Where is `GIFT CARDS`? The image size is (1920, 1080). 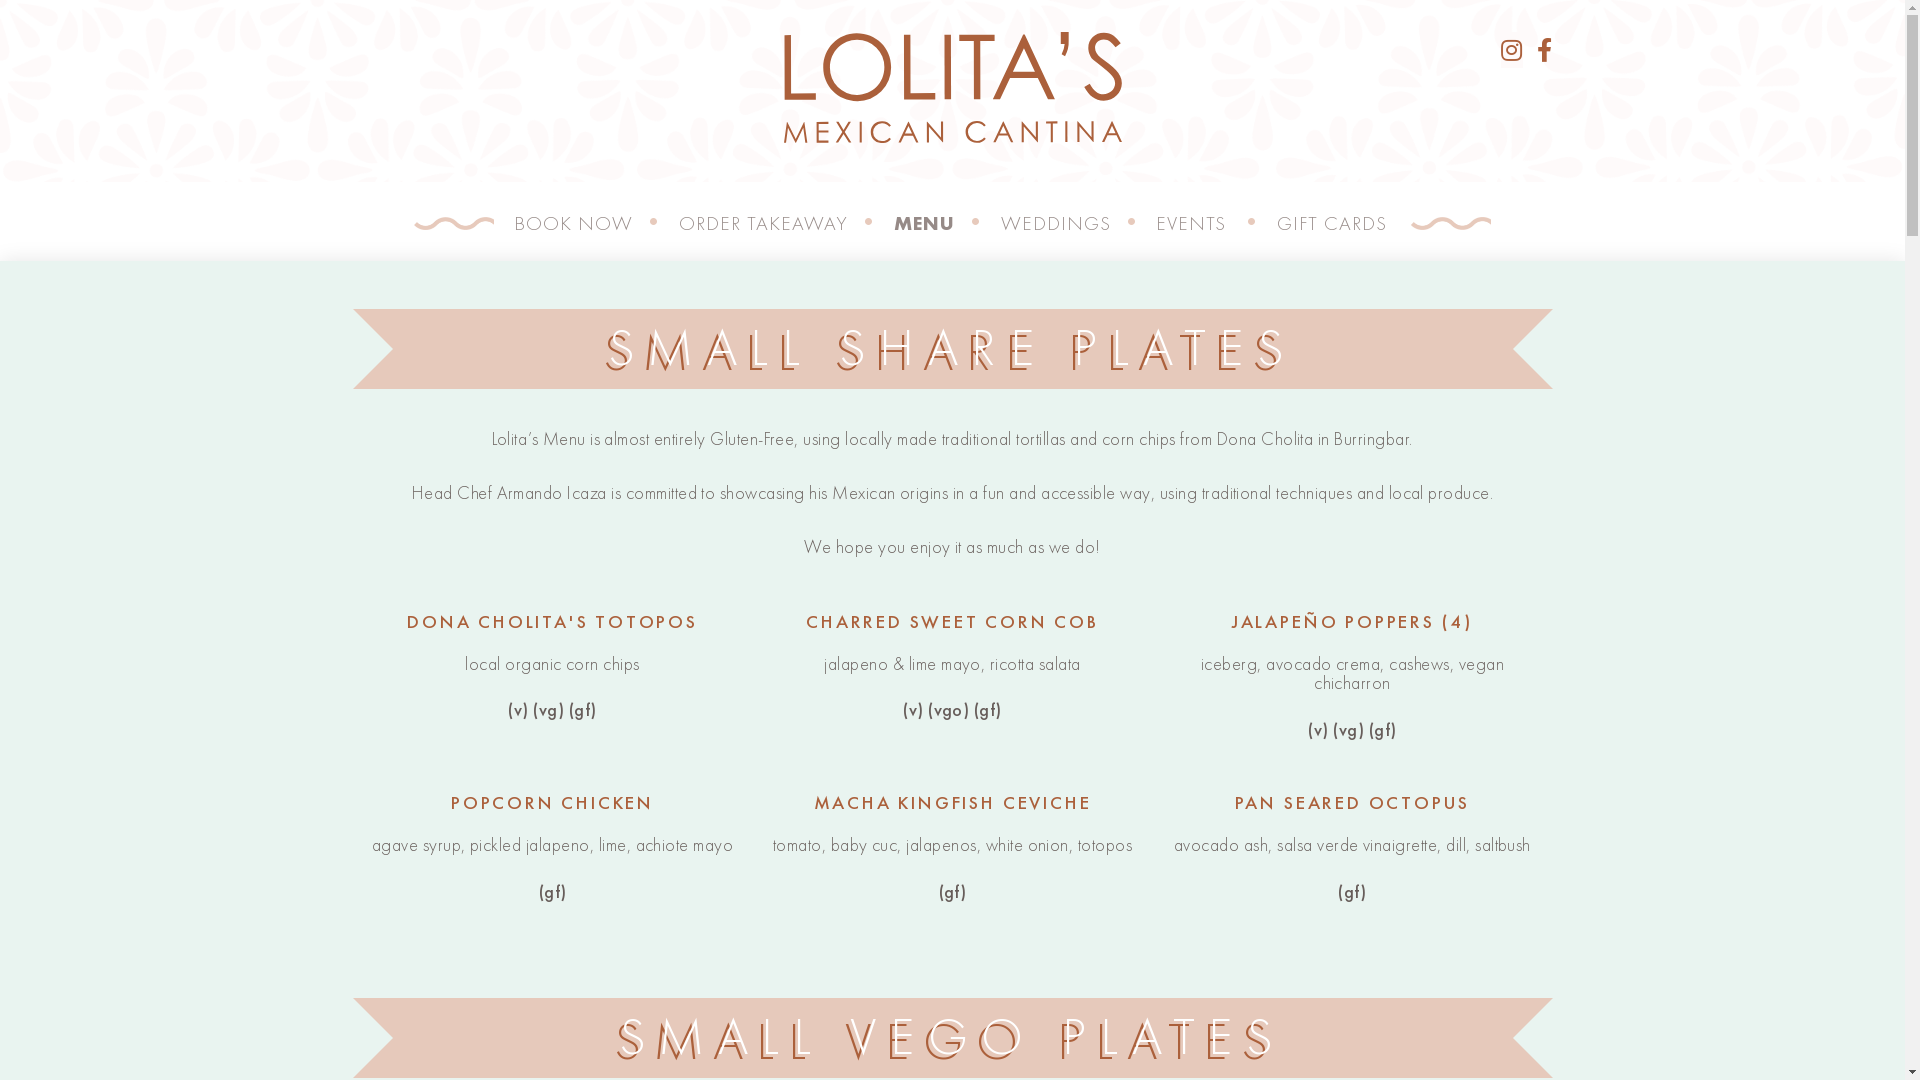
GIFT CARDS is located at coordinates (1332, 223).